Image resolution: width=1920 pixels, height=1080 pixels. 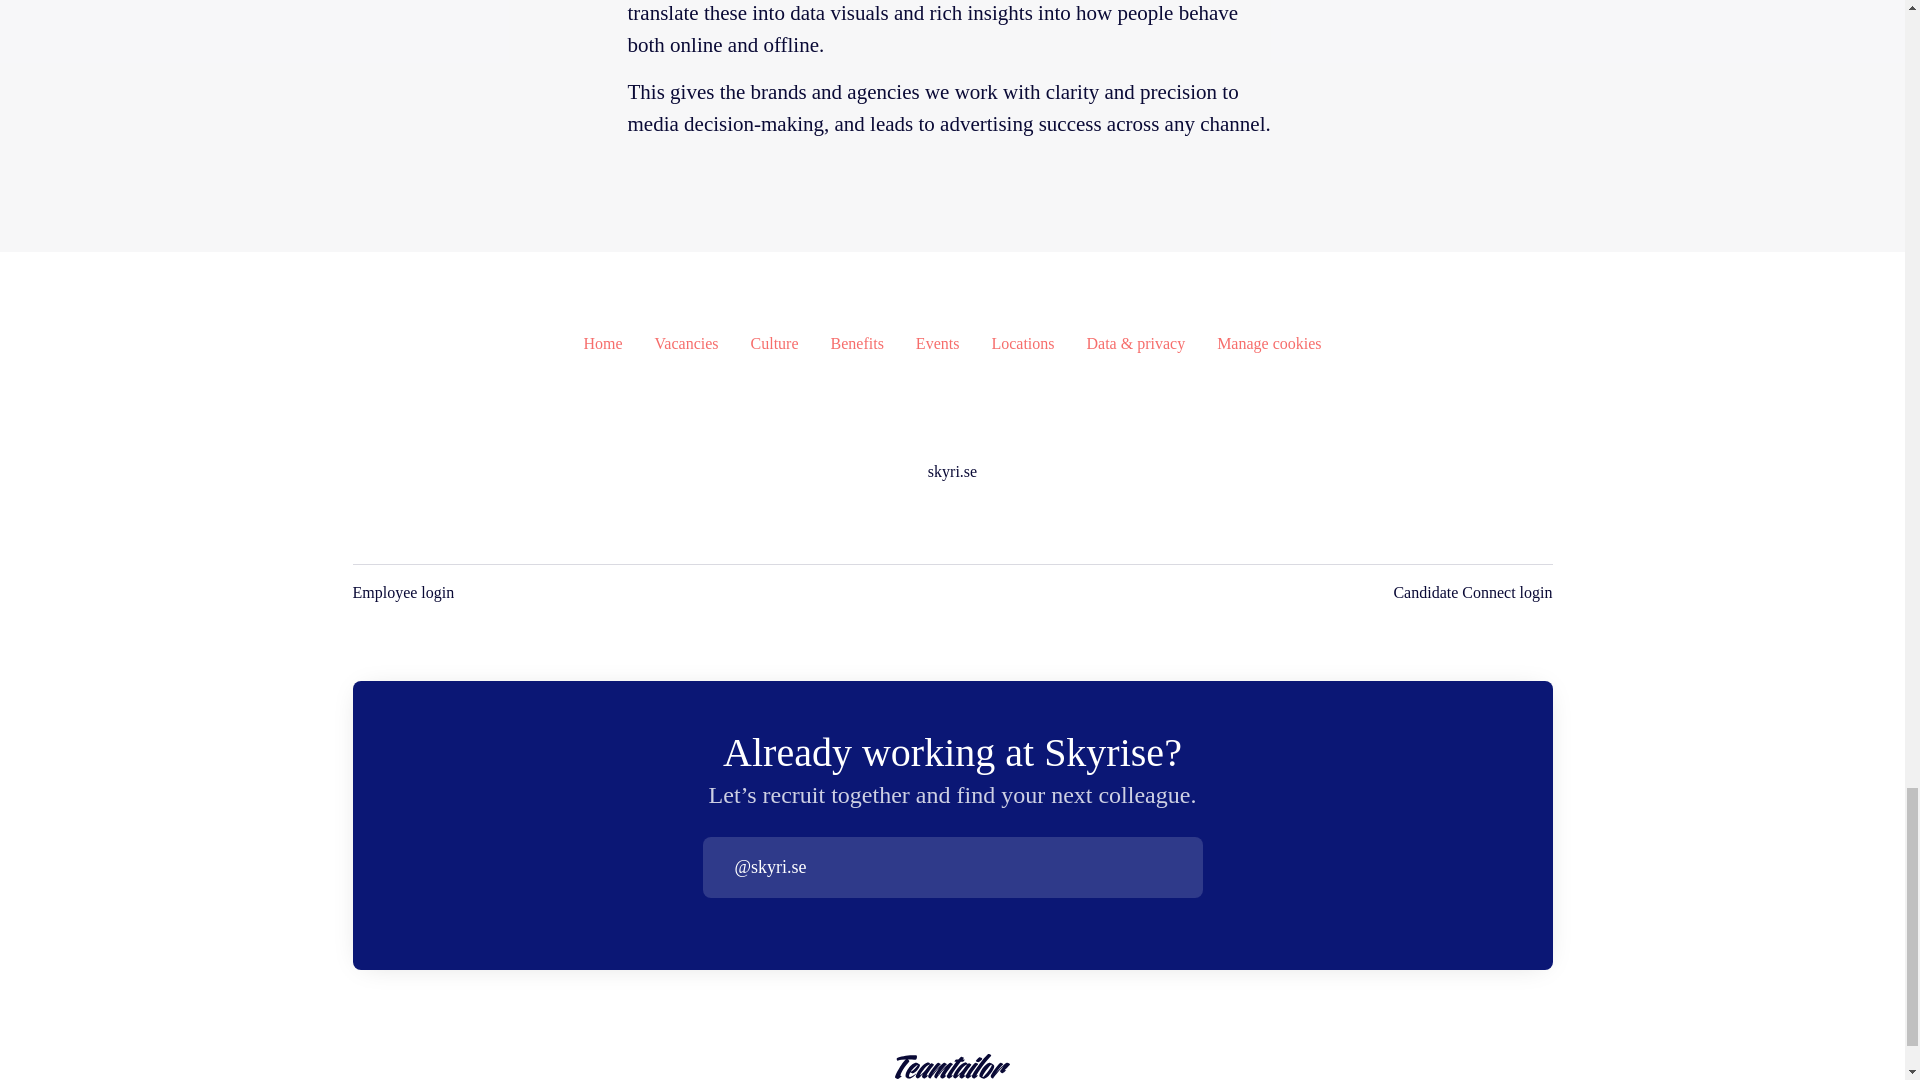 What do you see at coordinates (938, 344) in the screenshot?
I see `Events` at bounding box center [938, 344].